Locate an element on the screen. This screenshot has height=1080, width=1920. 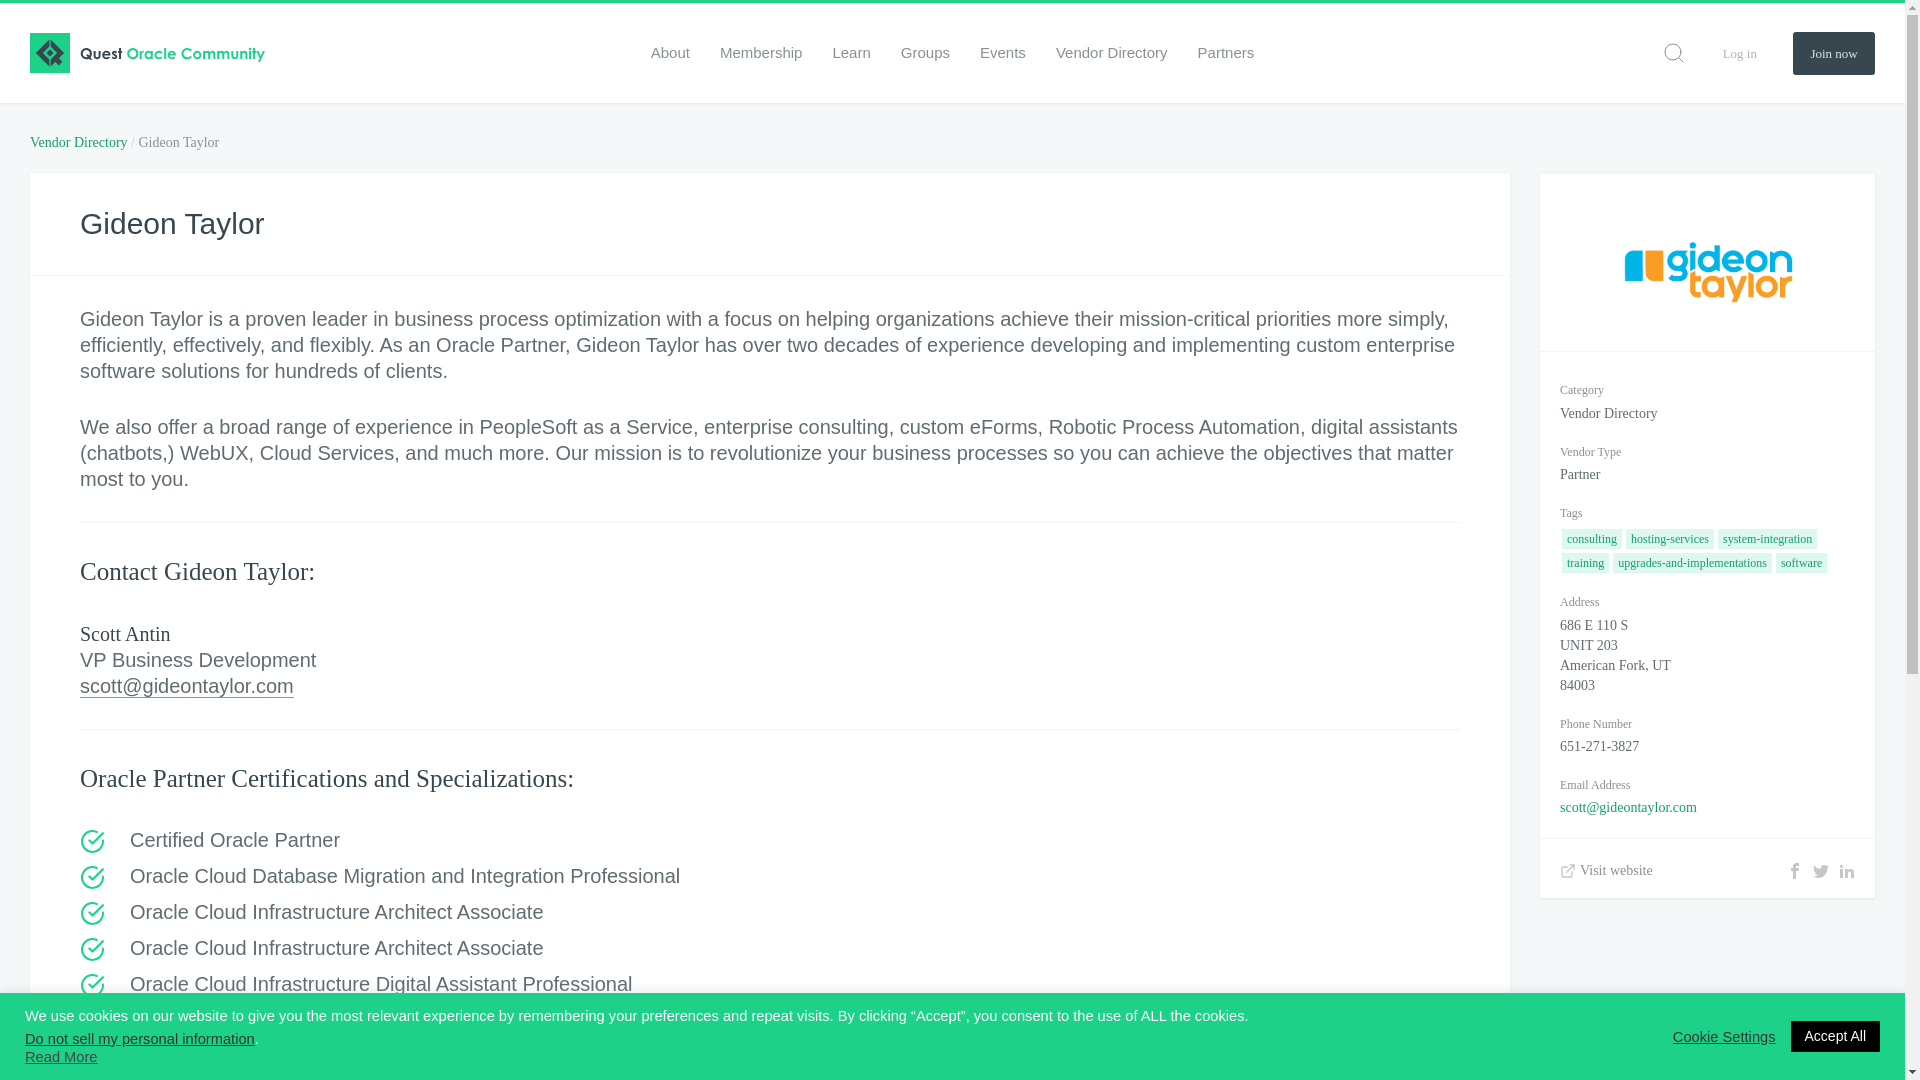
Join now is located at coordinates (1834, 53).